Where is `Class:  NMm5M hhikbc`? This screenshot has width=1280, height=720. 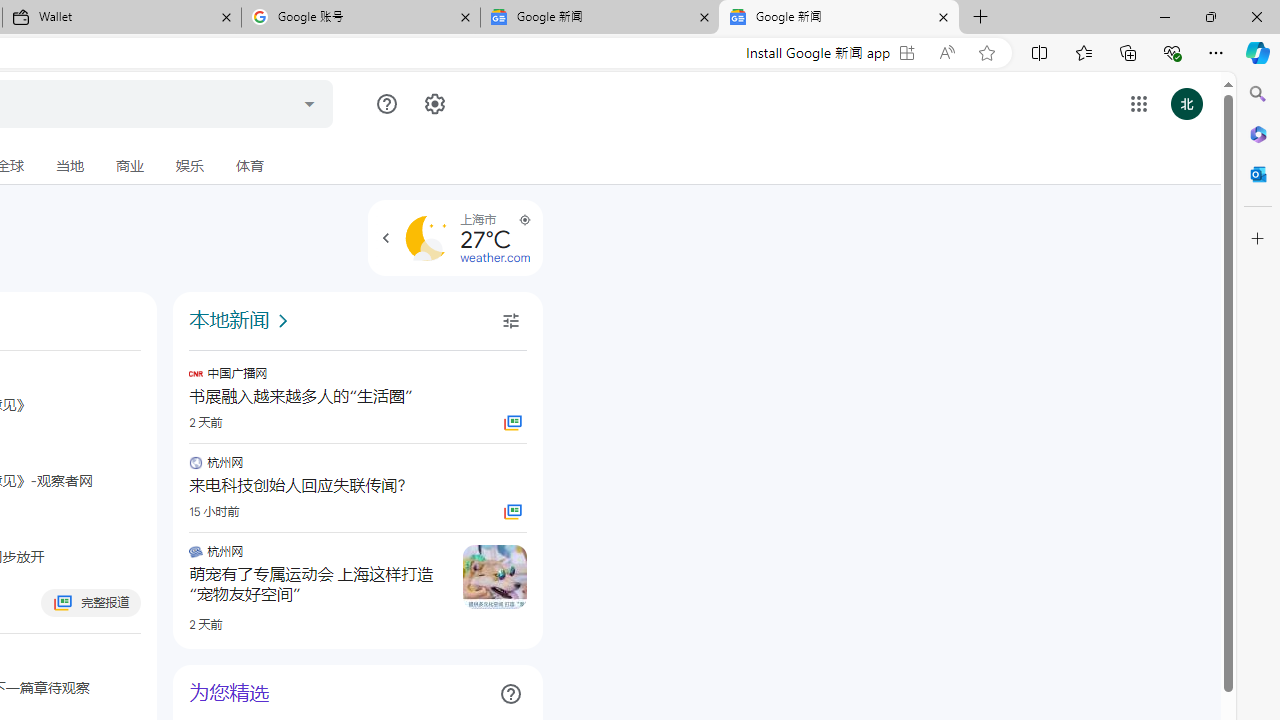 Class:  NMm5M hhikbc is located at coordinates (386, 238).